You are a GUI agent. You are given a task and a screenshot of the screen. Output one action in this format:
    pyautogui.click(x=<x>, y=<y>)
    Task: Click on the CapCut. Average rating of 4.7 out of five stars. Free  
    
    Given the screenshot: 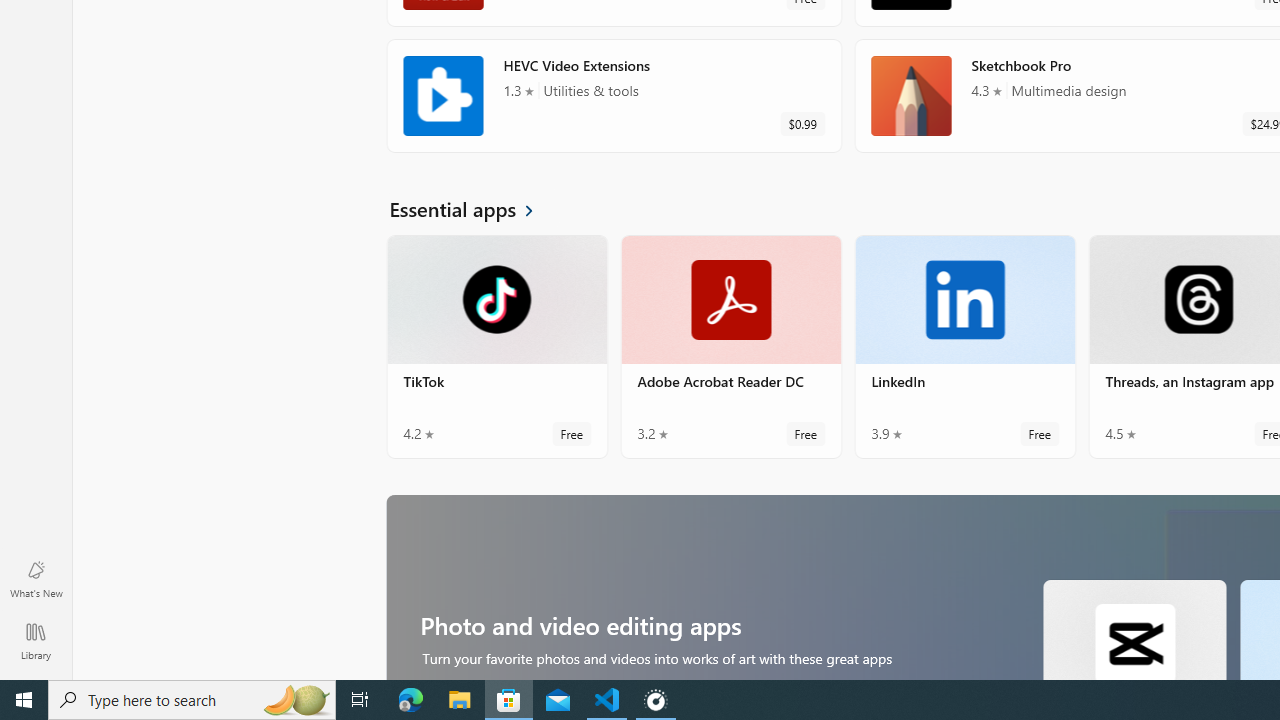 What is the action you would take?
    pyautogui.click(x=1134, y=628)
    